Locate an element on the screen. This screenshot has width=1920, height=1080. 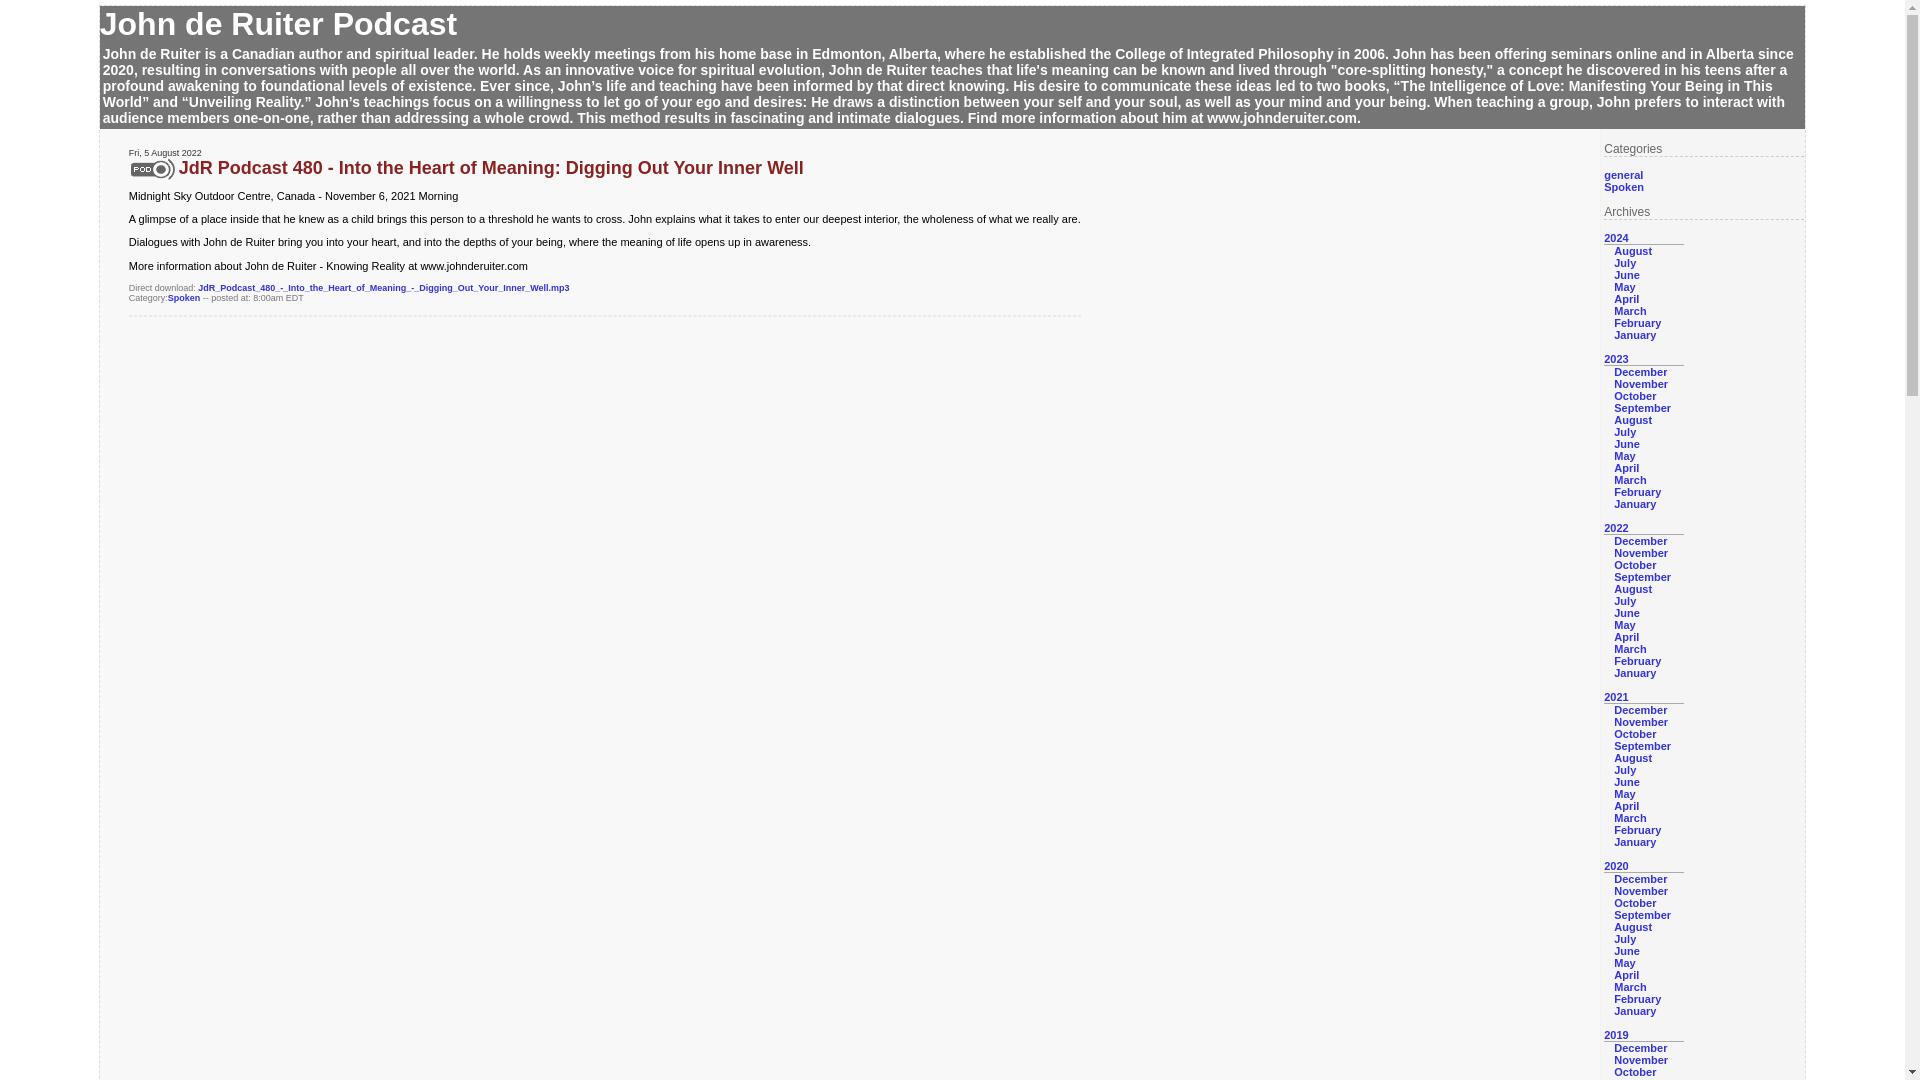
September is located at coordinates (1642, 407).